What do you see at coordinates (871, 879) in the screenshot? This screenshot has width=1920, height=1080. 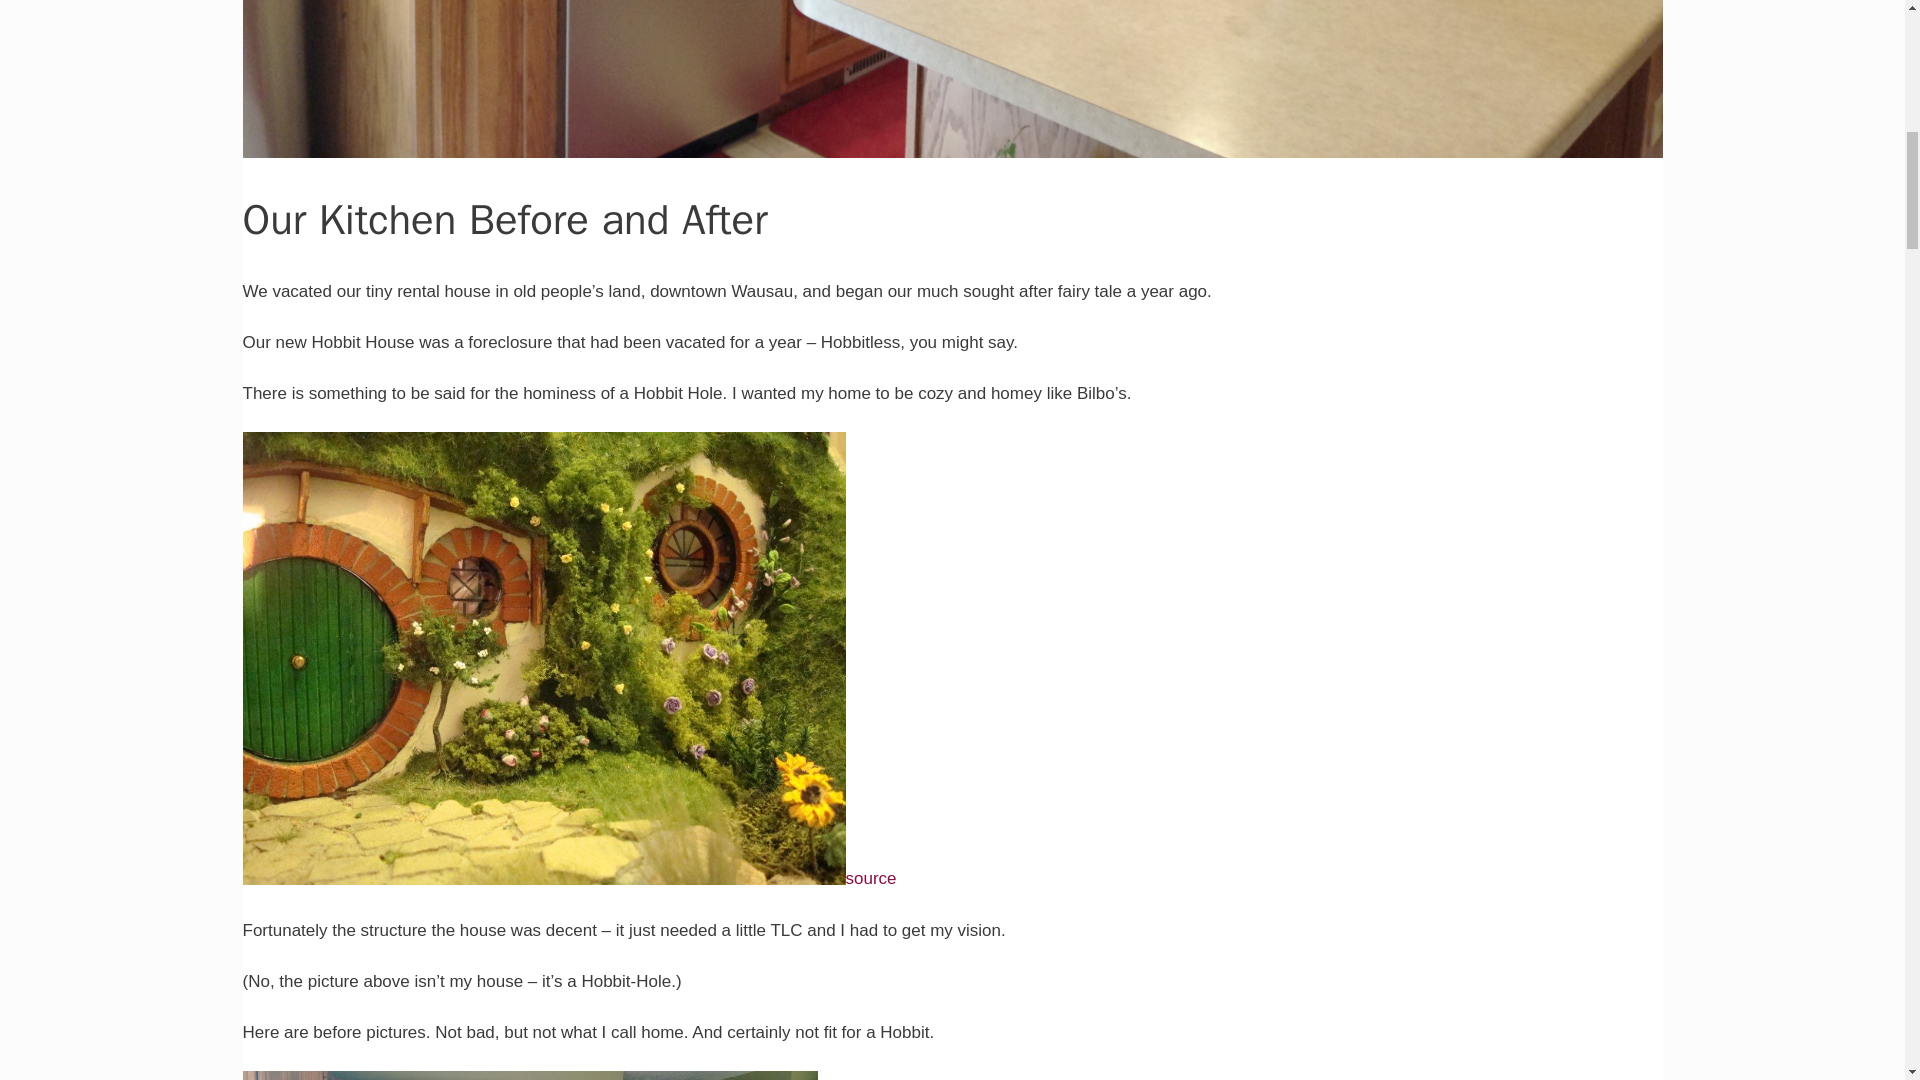 I see `source` at bounding box center [871, 879].